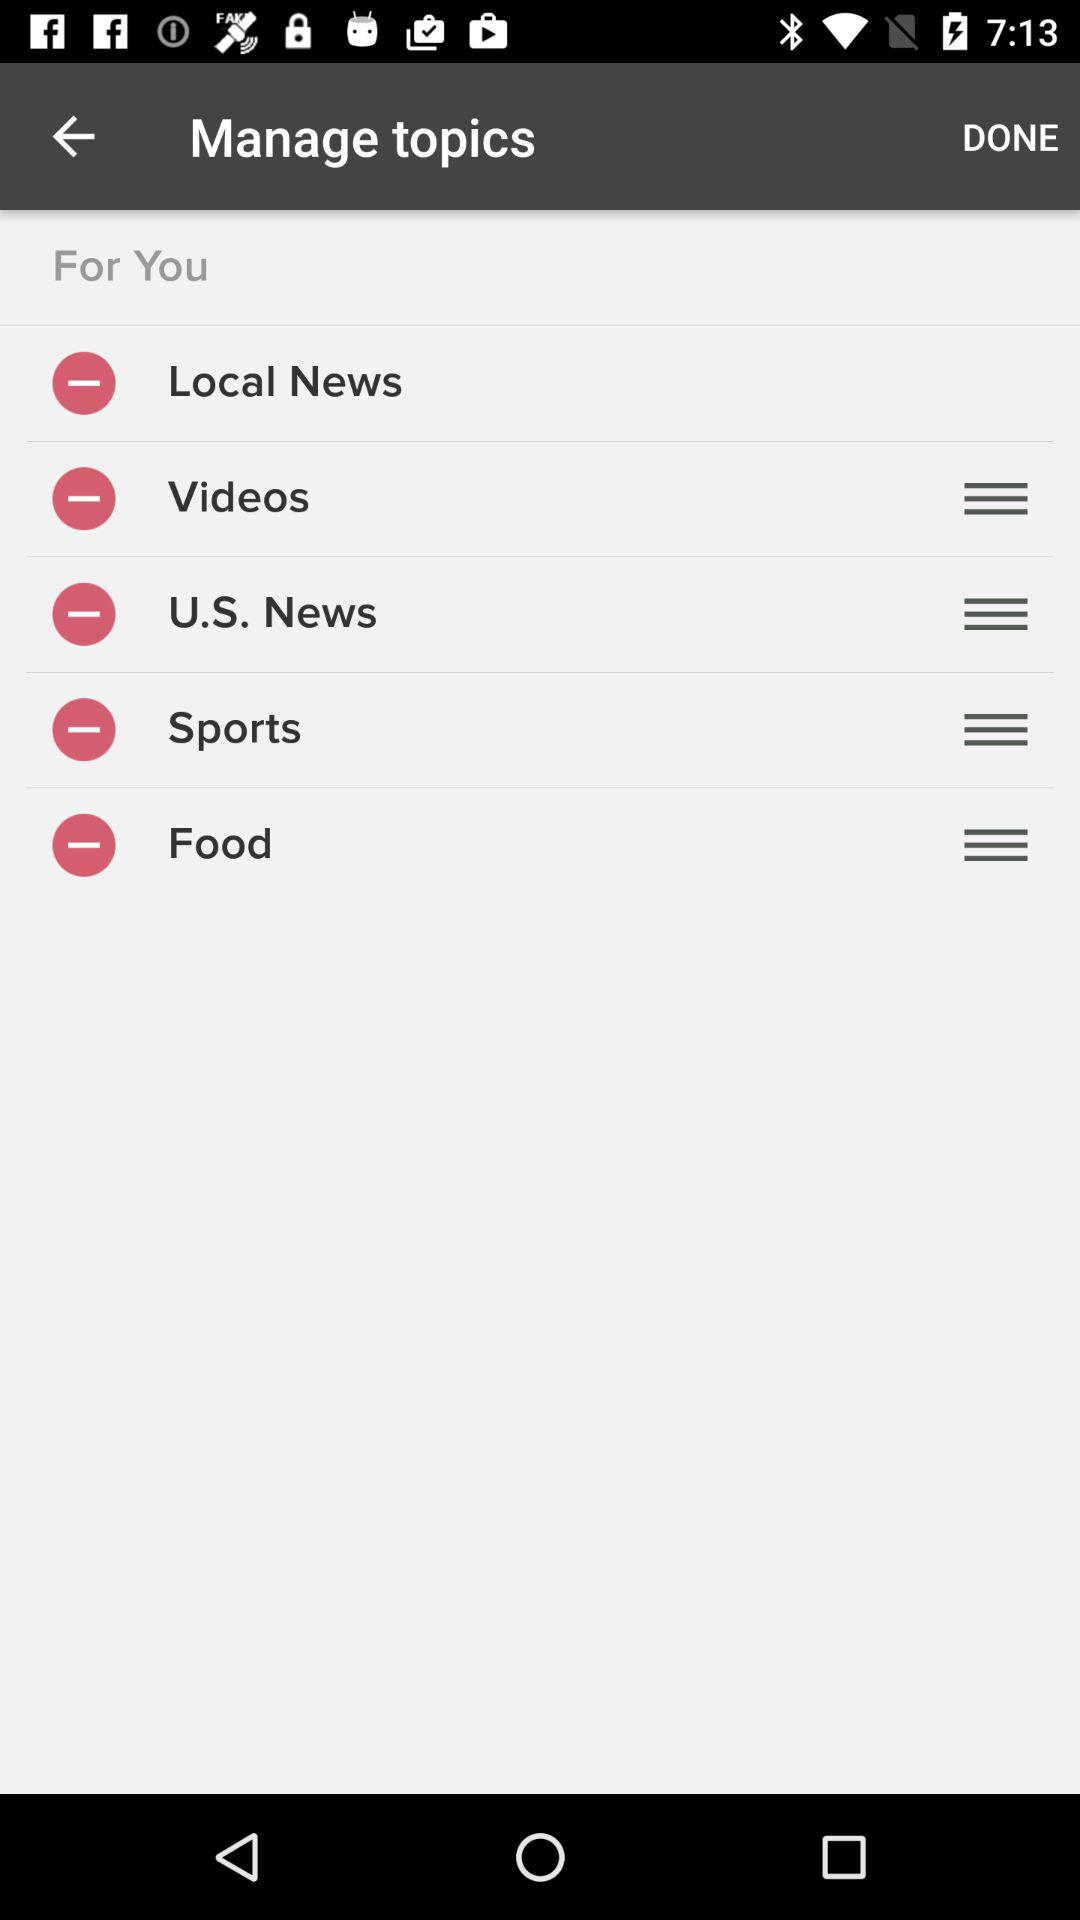  What do you see at coordinates (73, 136) in the screenshot?
I see `click the icon to the left of manage topics` at bounding box center [73, 136].